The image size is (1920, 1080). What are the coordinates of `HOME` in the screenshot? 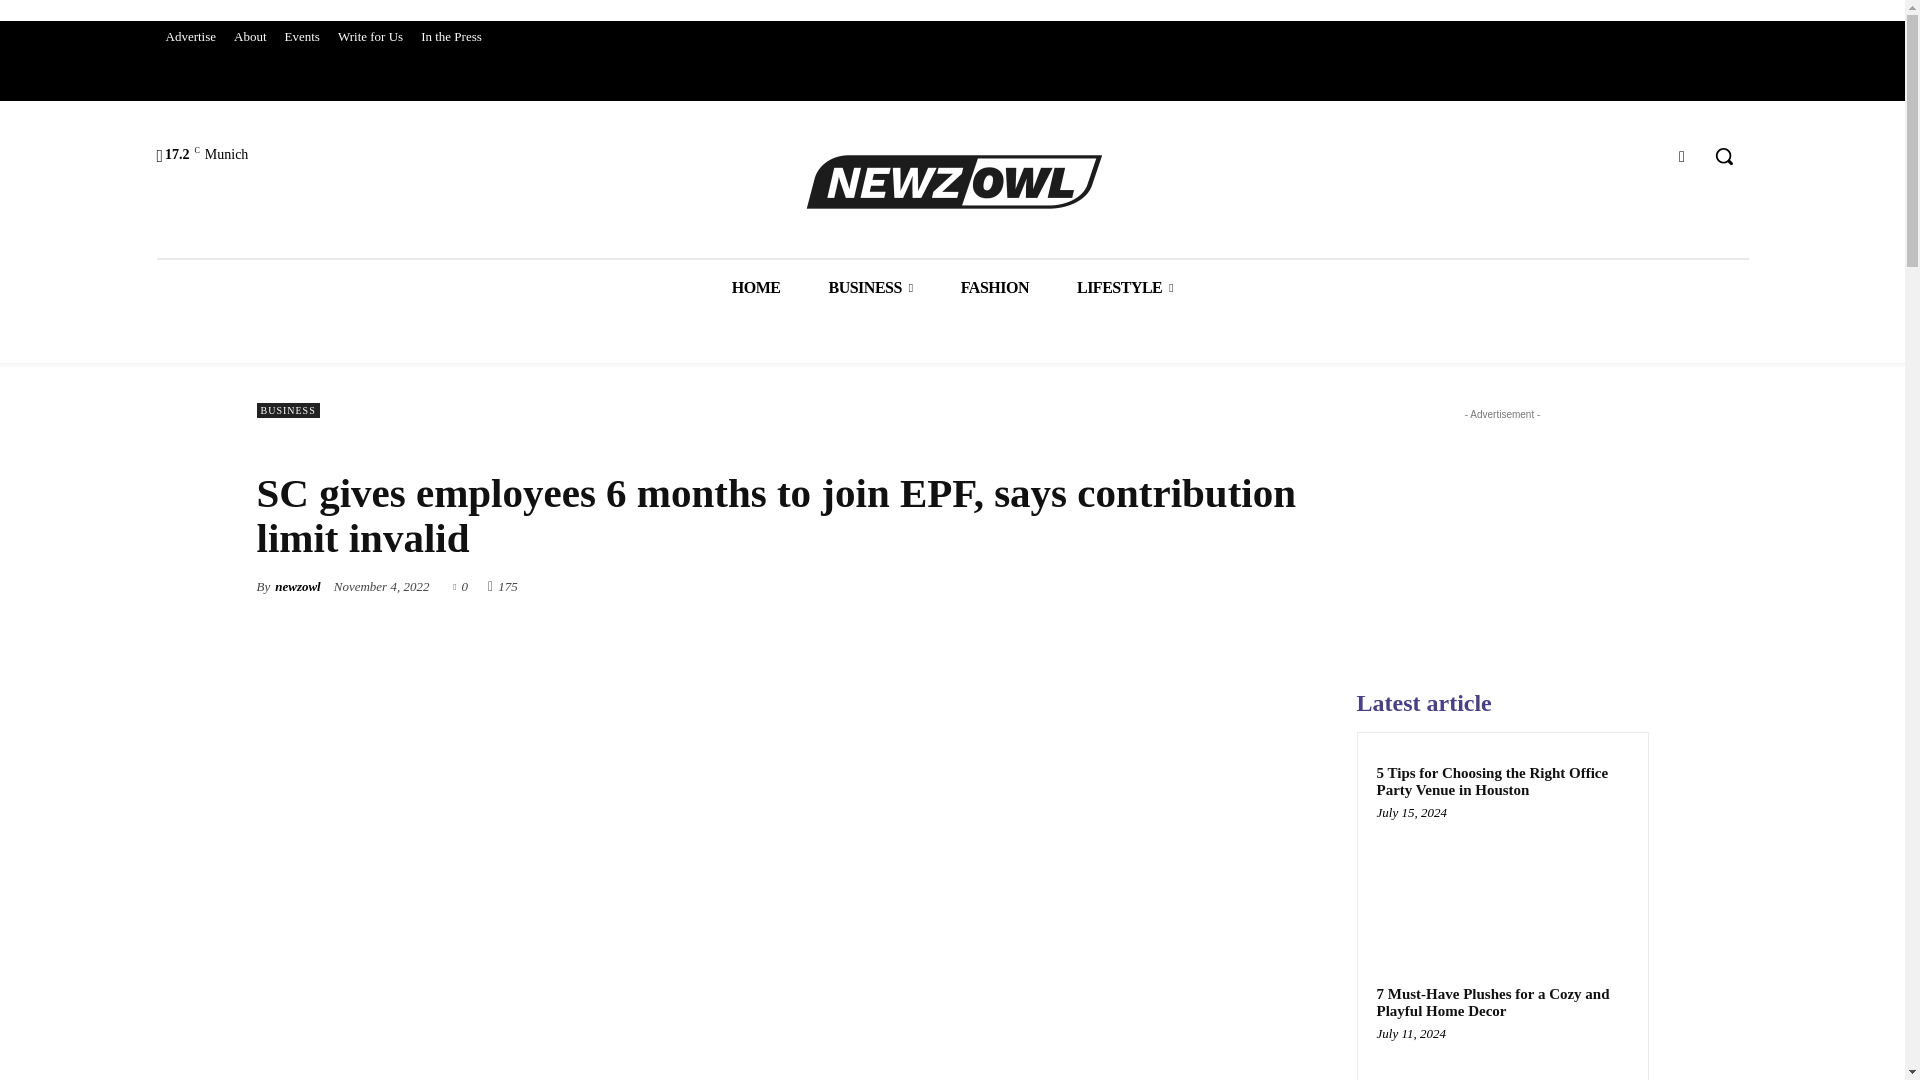 It's located at (756, 288).